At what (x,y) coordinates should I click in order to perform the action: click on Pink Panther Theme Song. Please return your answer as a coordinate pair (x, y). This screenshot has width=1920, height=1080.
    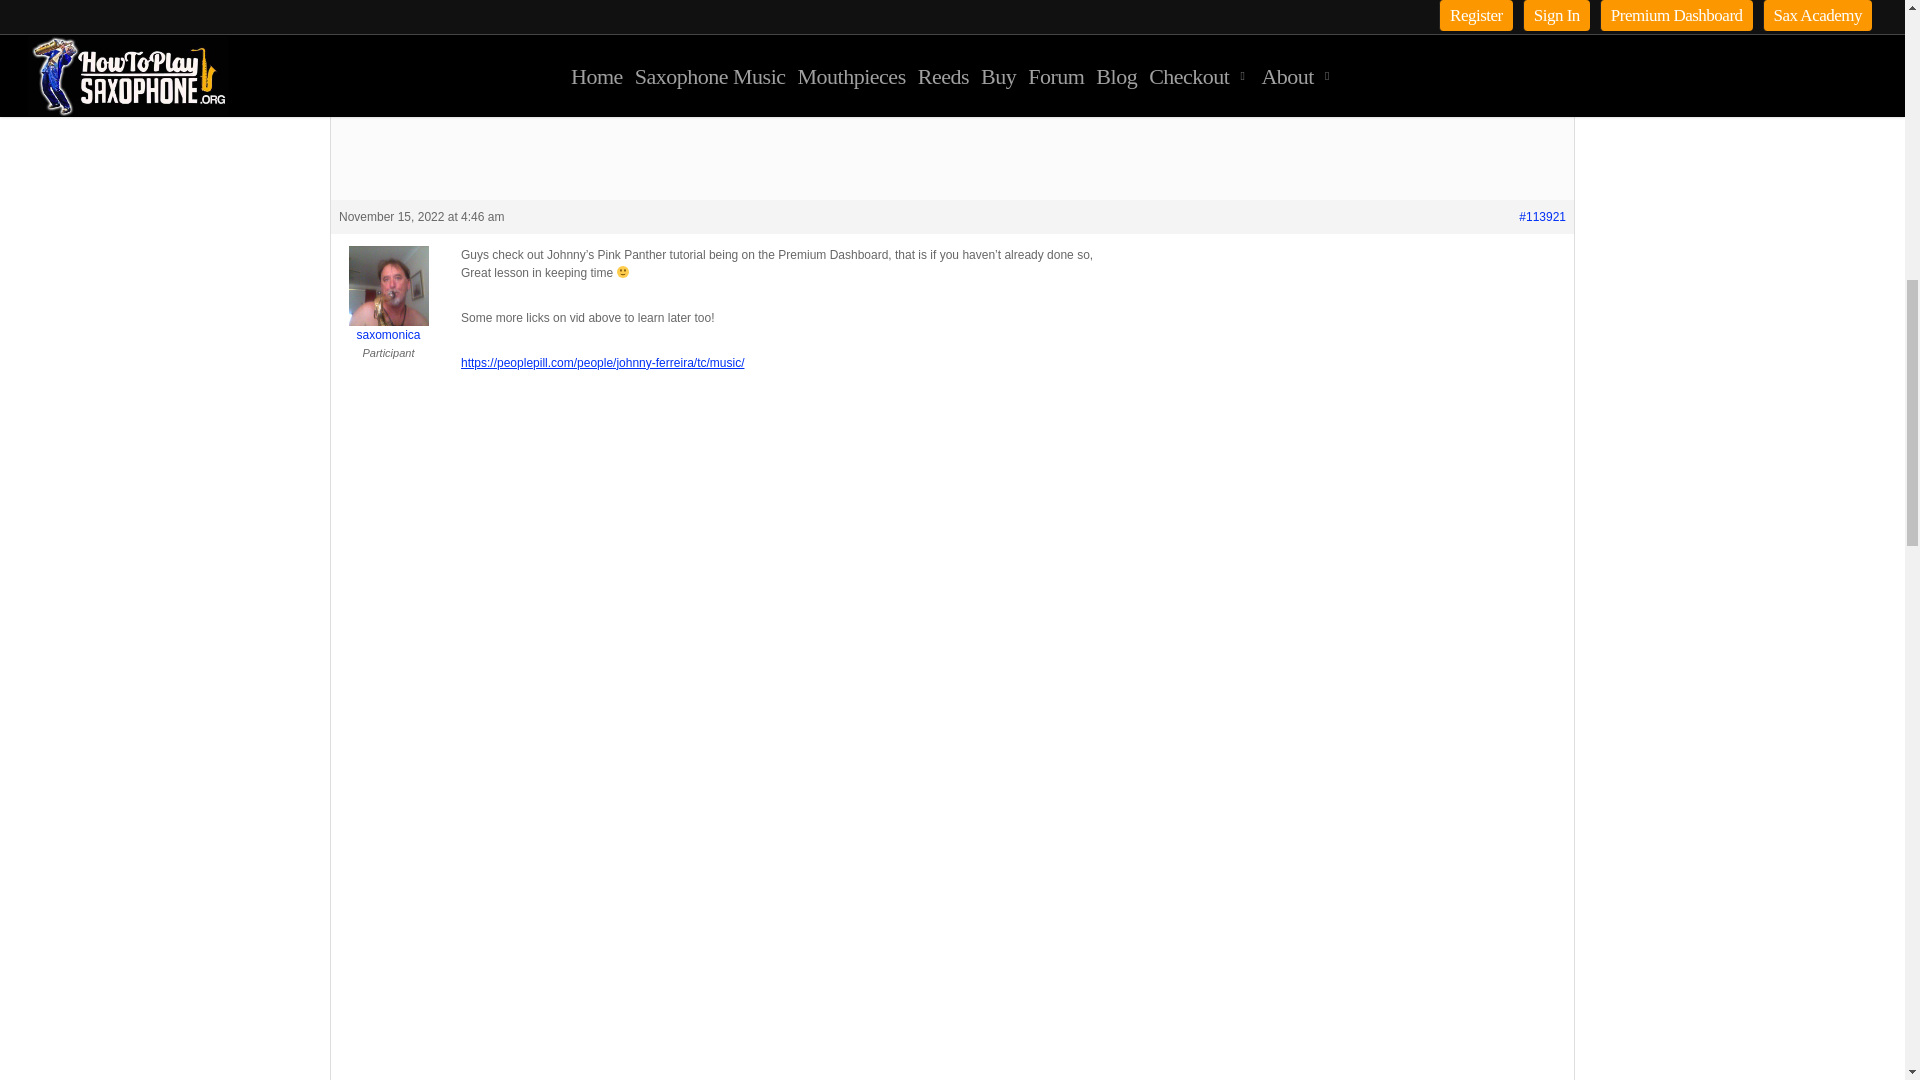
    Looking at the image, I should click on (1011, 78).